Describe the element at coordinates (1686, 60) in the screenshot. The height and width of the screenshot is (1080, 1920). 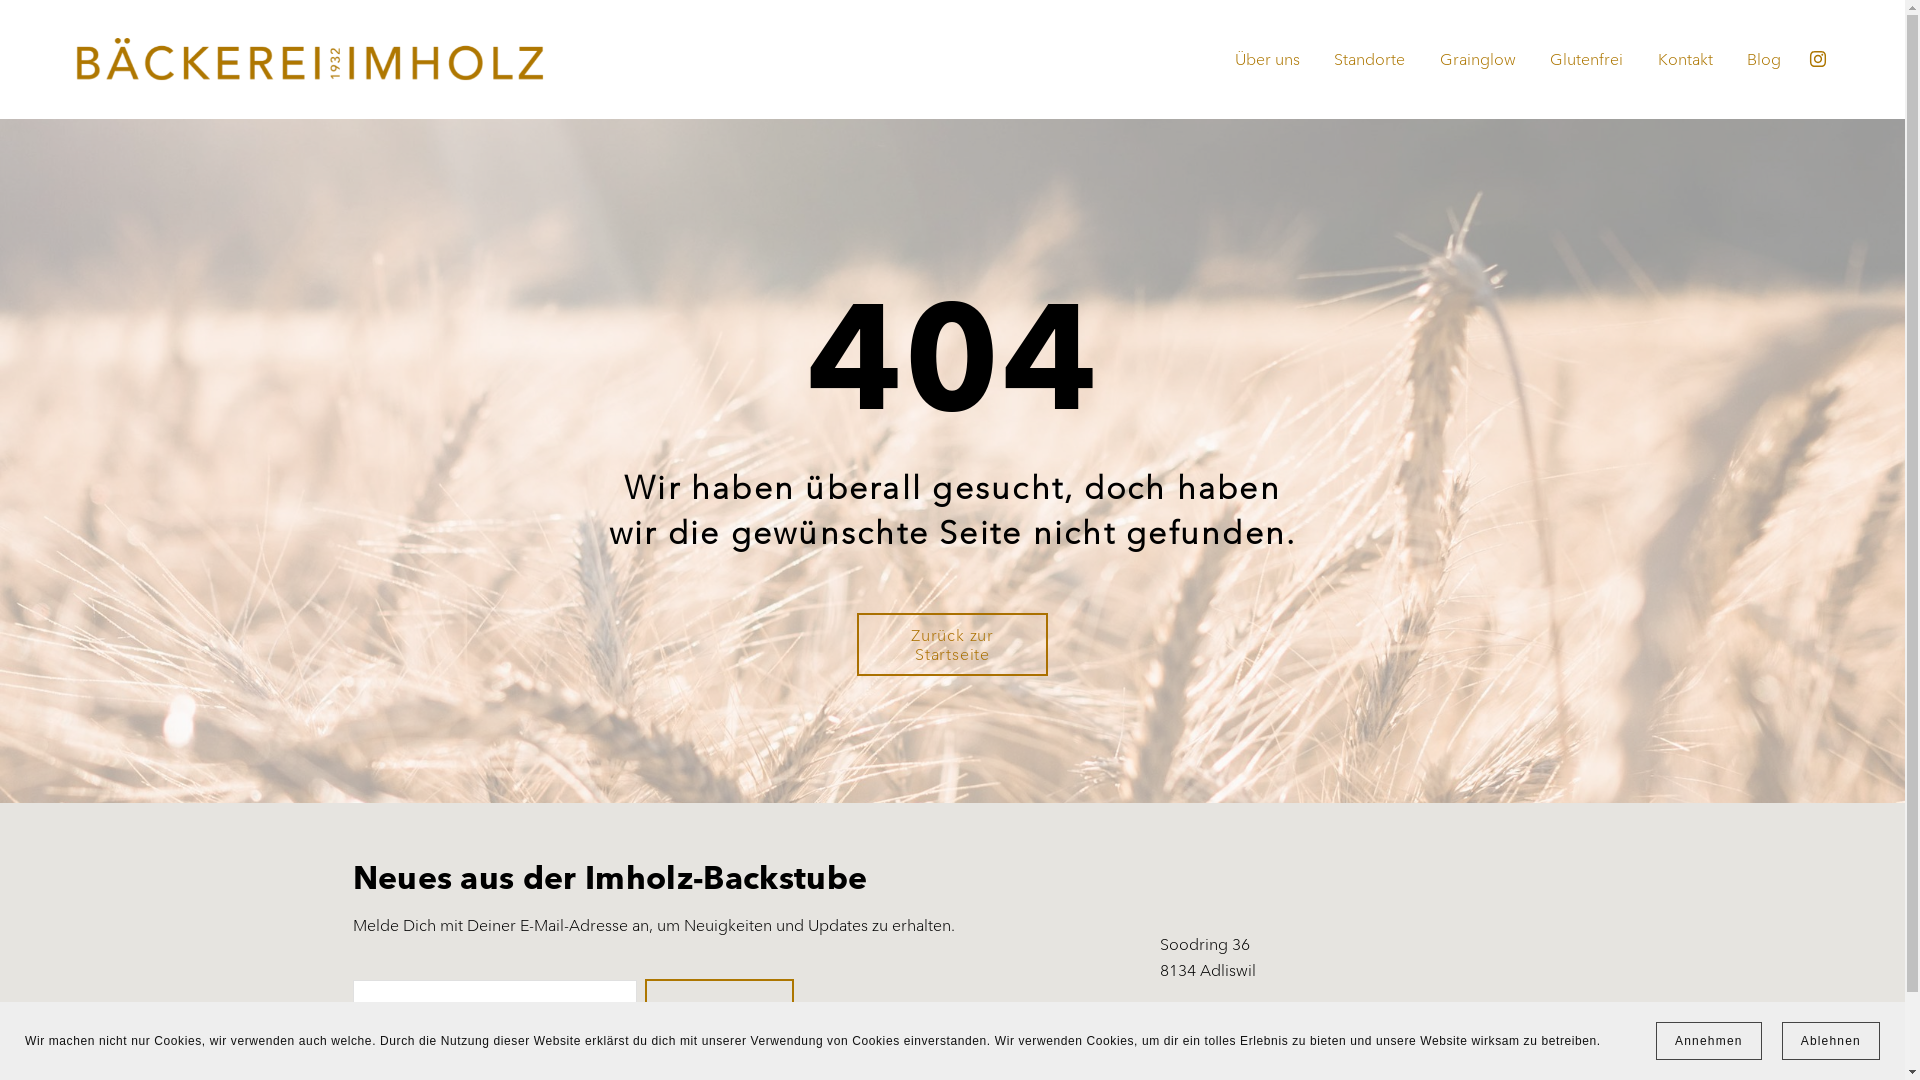
I see `Kontakt` at that location.